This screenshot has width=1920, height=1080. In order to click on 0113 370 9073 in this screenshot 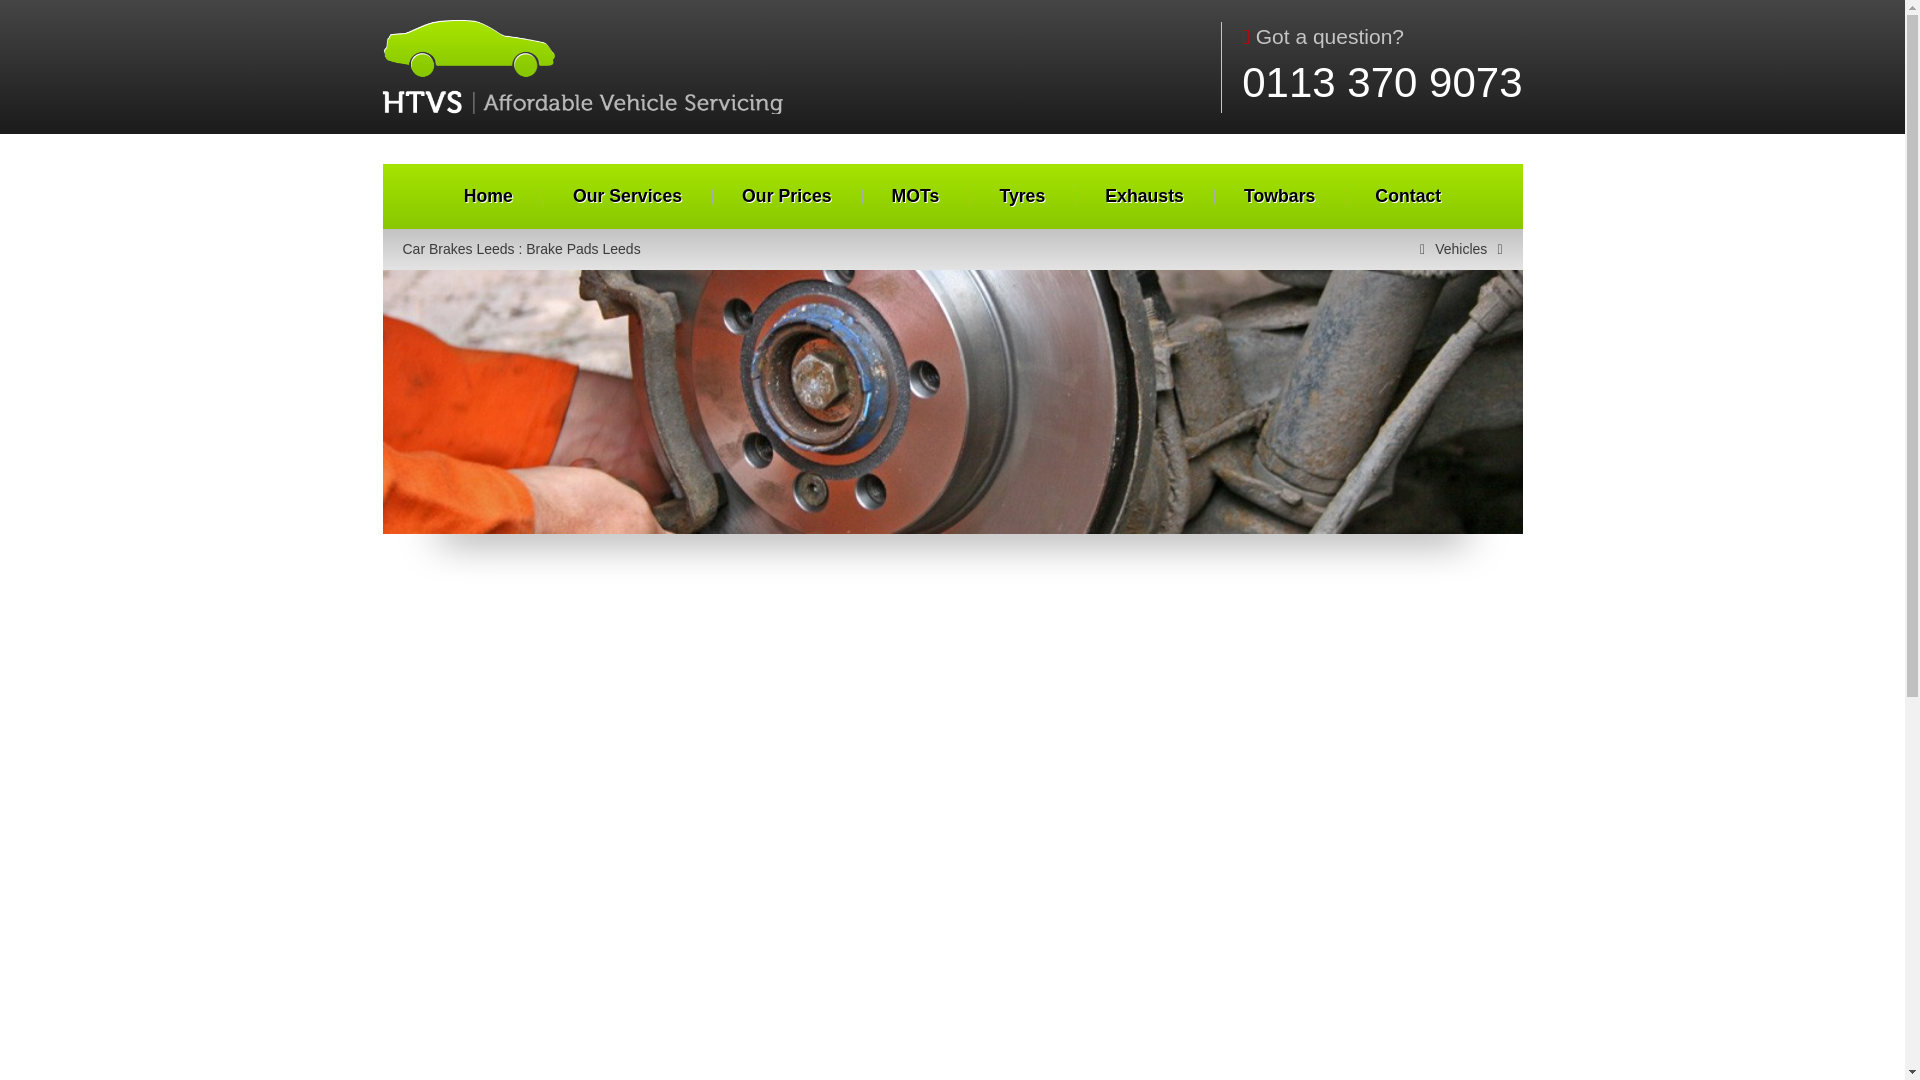, I will do `click(1382, 82)`.